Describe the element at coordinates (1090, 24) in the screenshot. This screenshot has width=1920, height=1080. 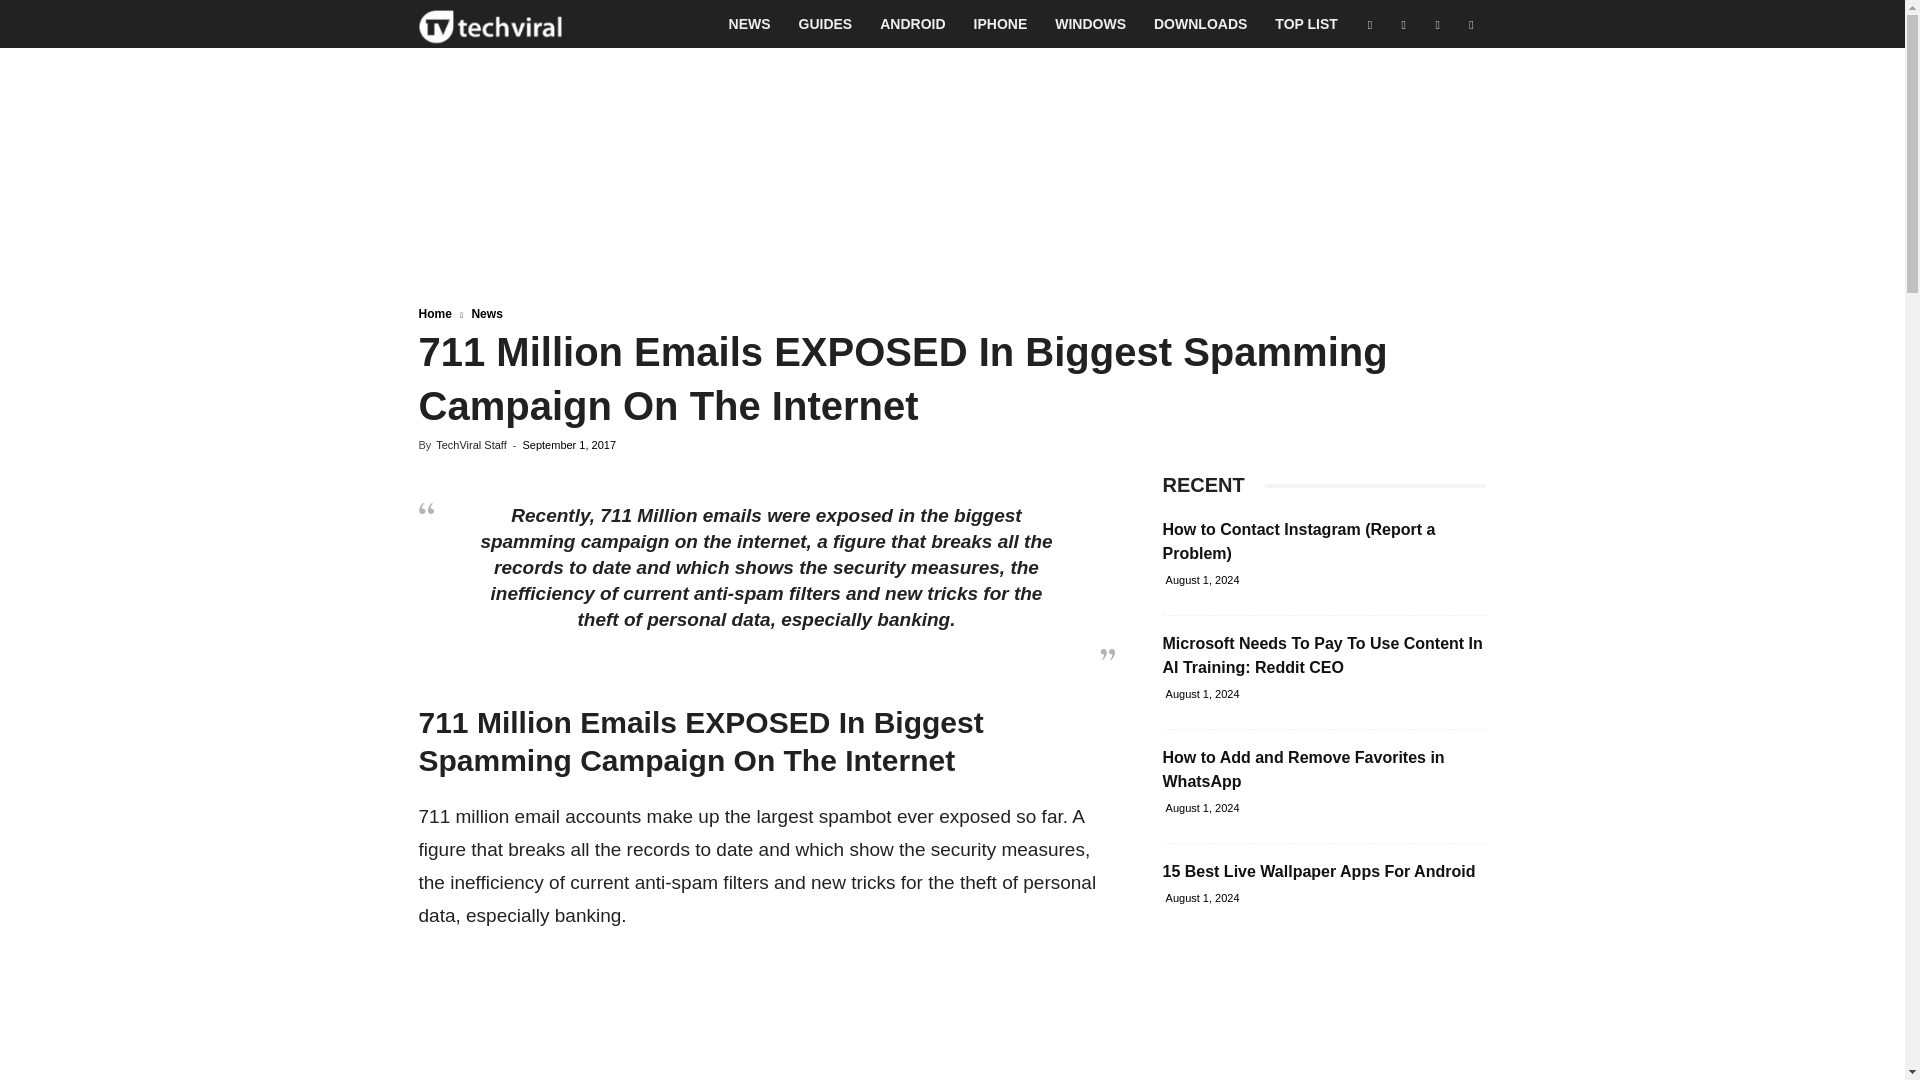
I see `WINDOWS` at that location.